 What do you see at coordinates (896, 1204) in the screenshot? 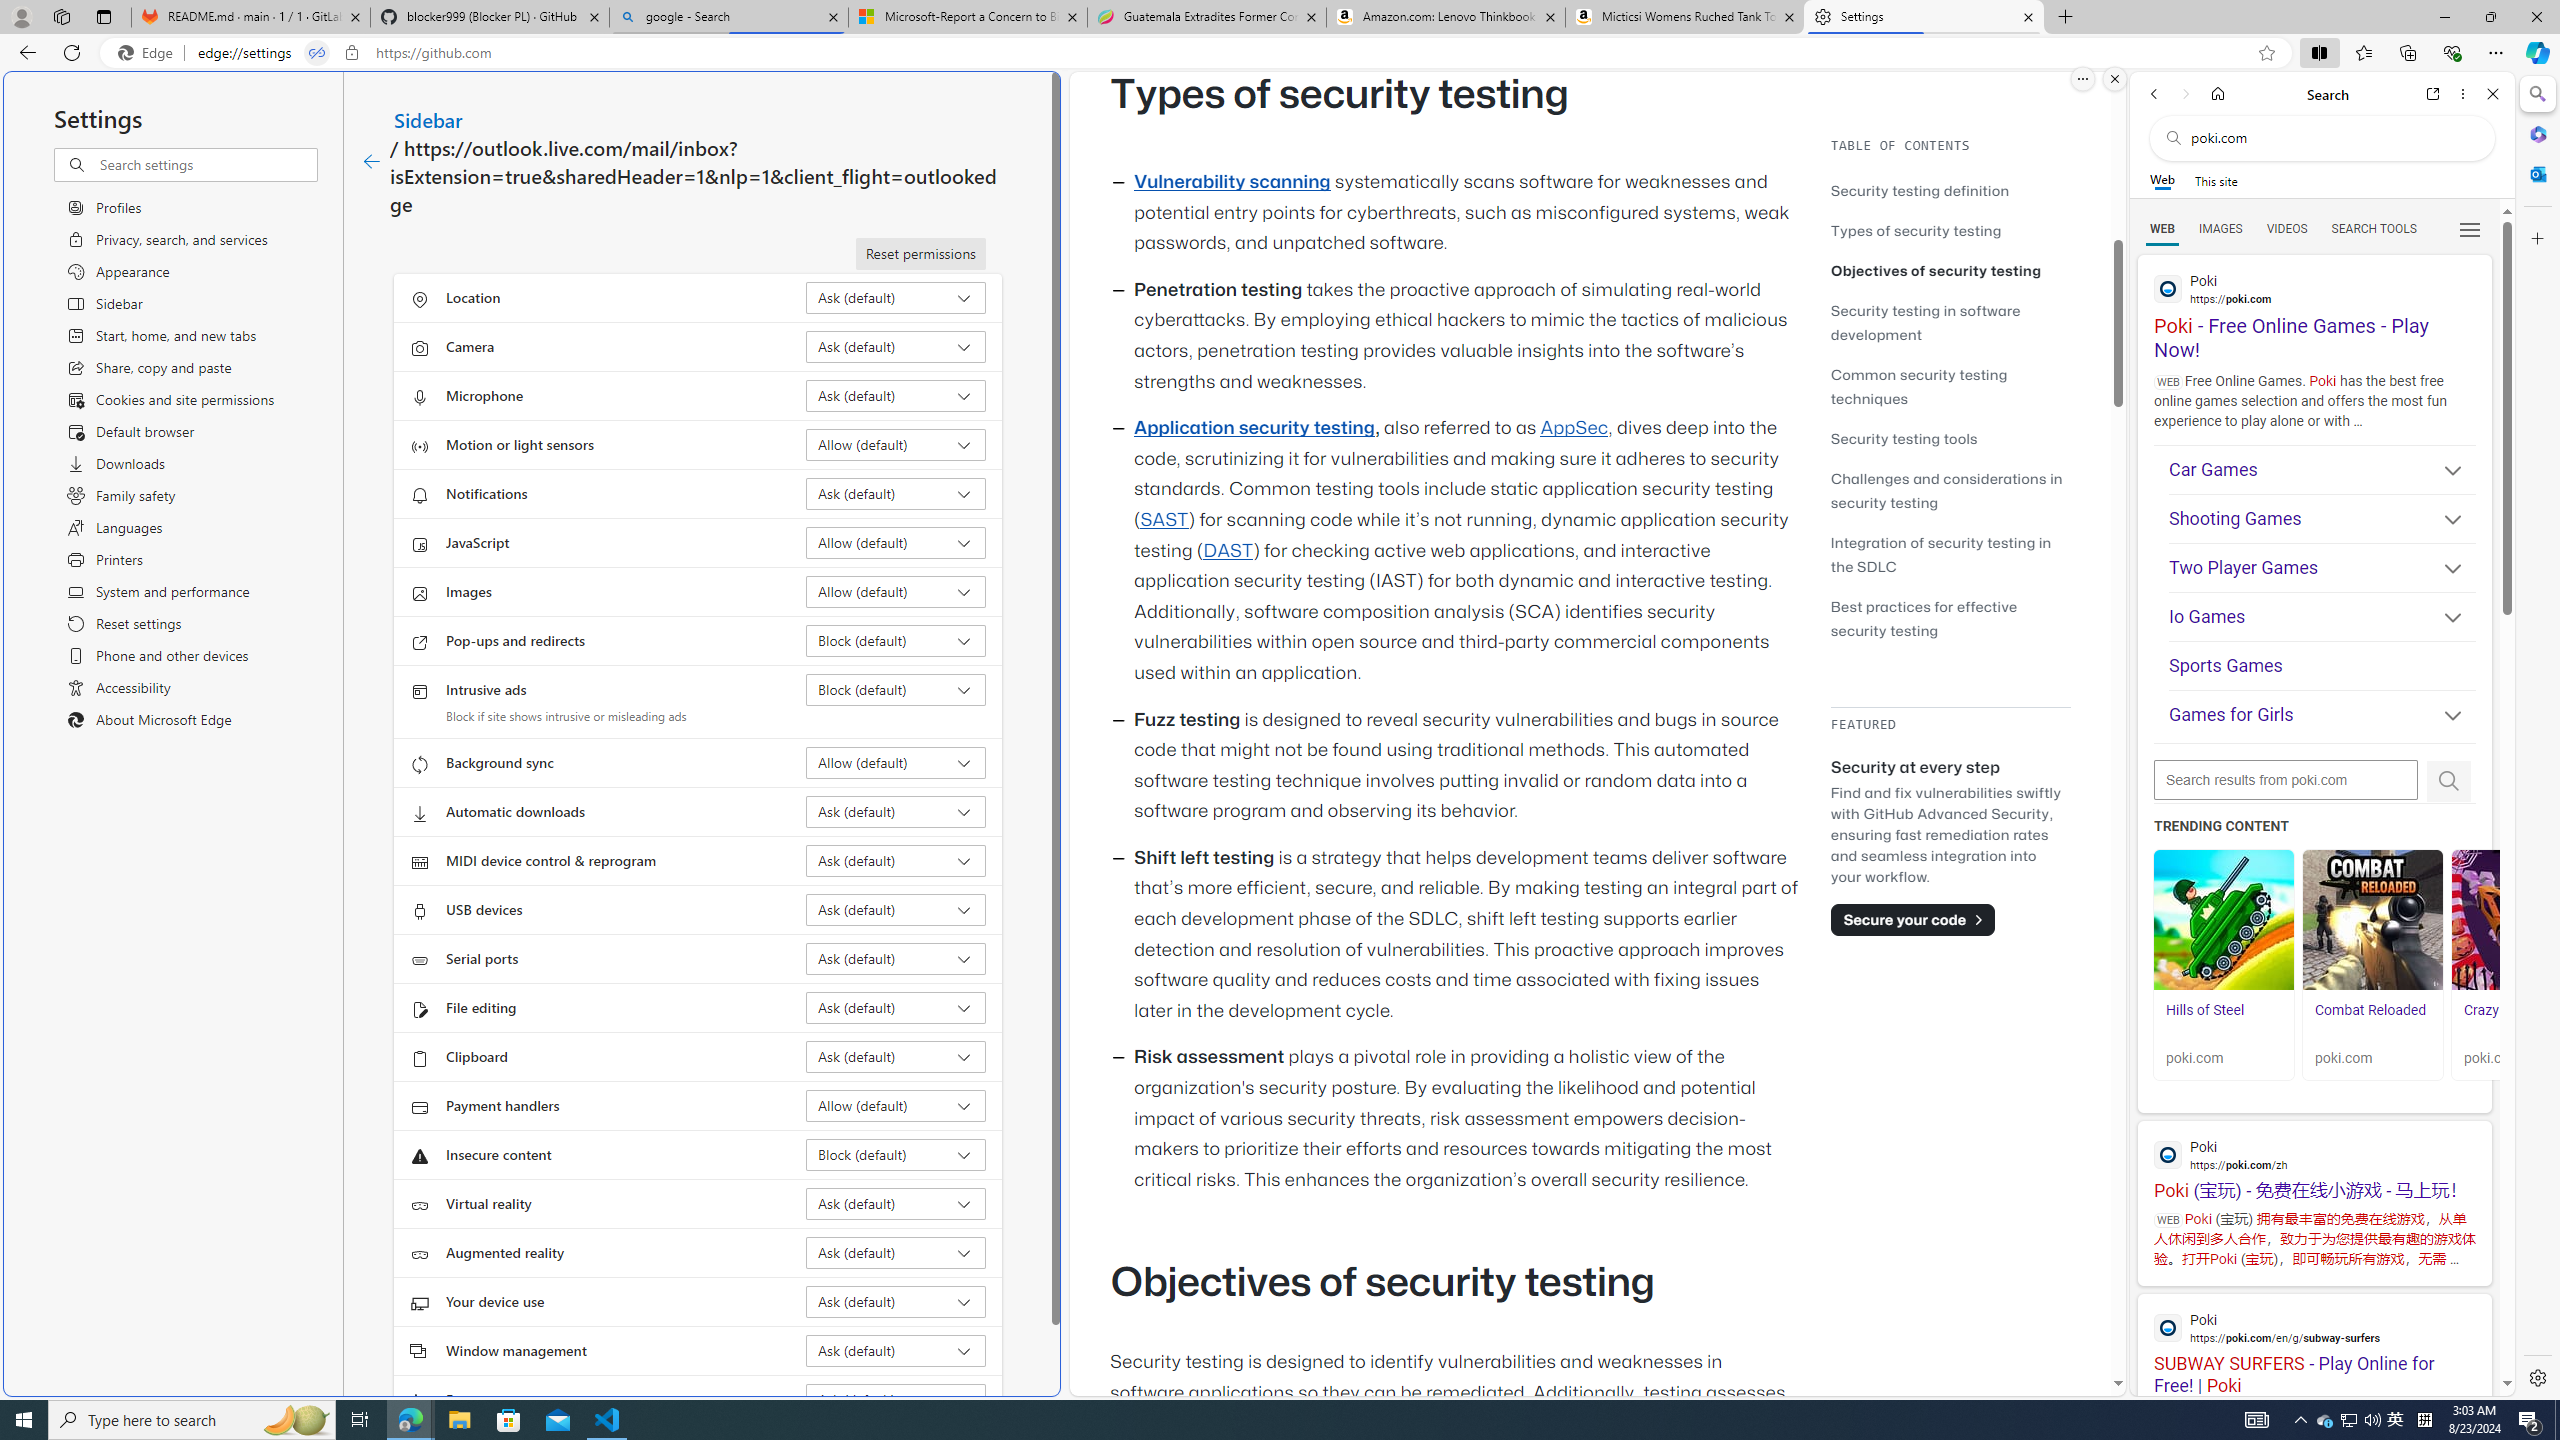
I see `Virtual reality Ask (default)` at bounding box center [896, 1204].